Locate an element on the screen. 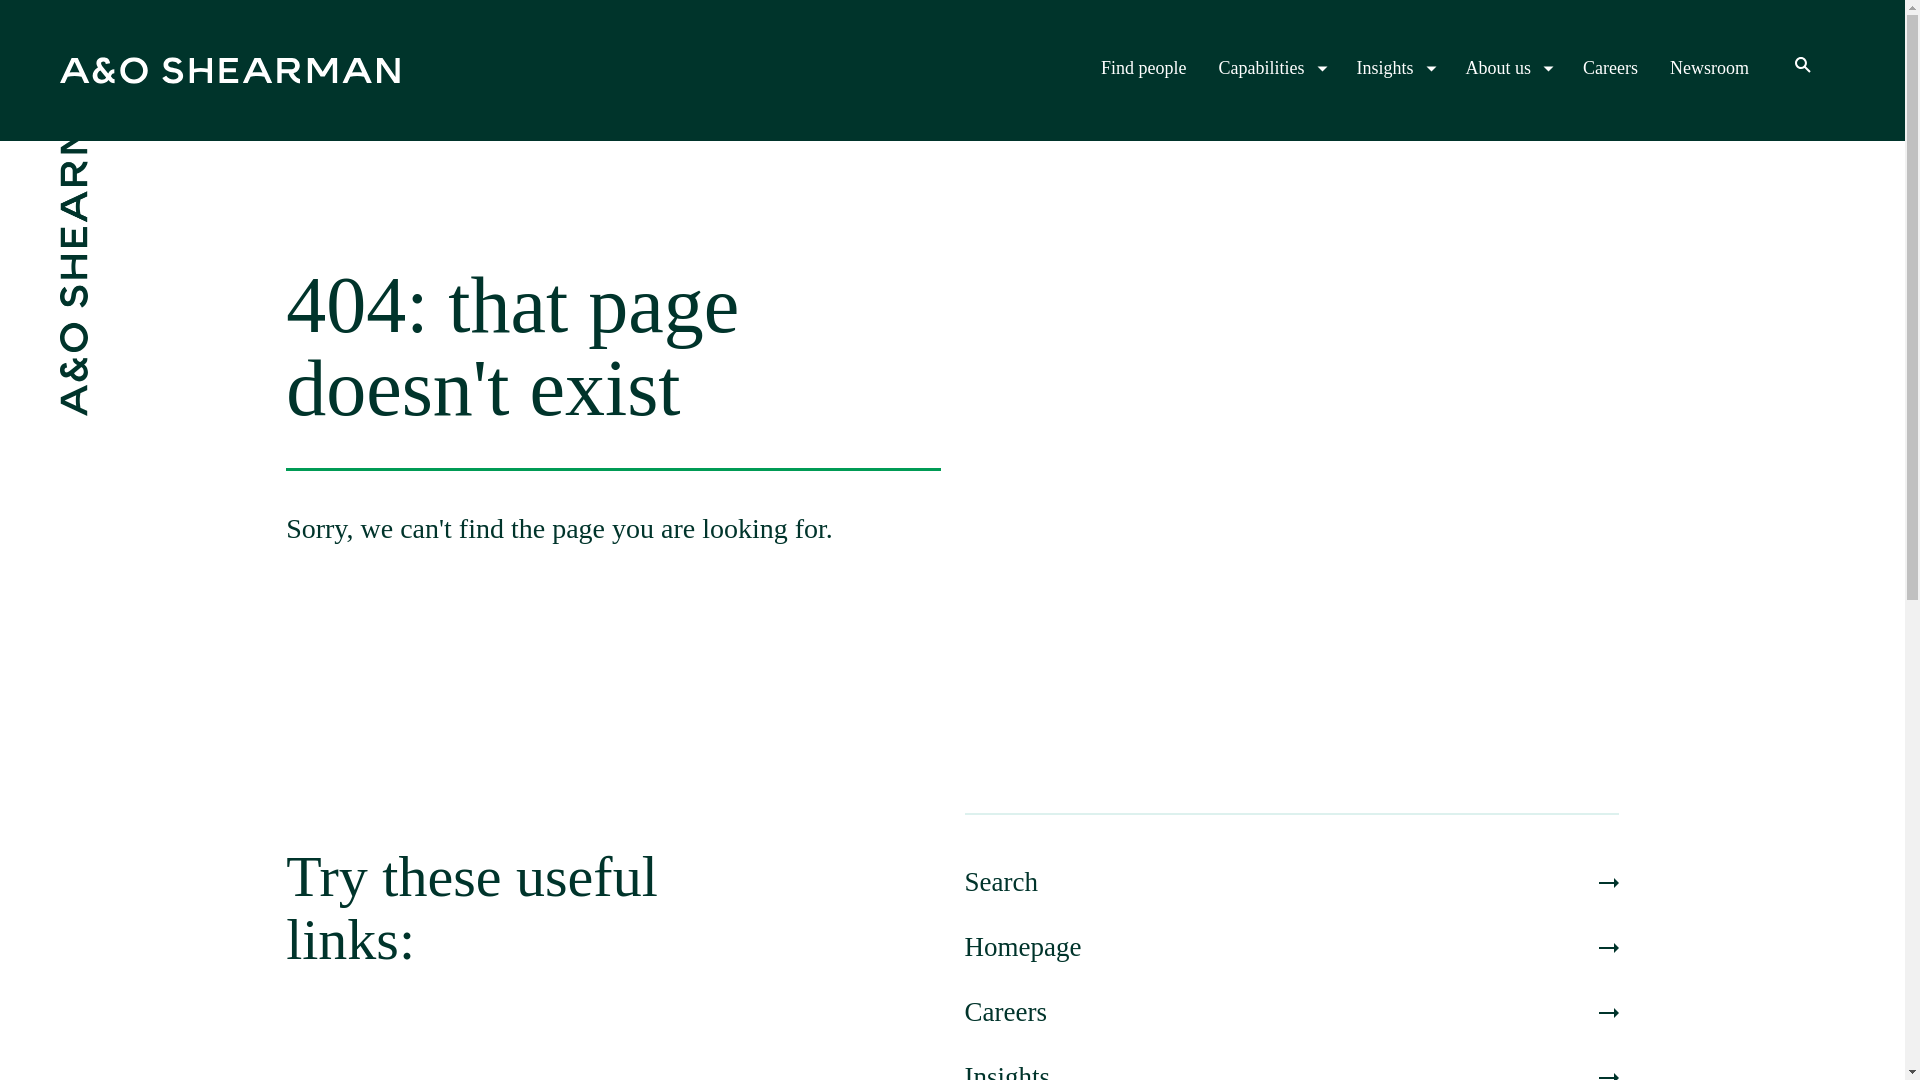 This screenshot has height=1080, width=1920. Homepage is located at coordinates (1290, 947).